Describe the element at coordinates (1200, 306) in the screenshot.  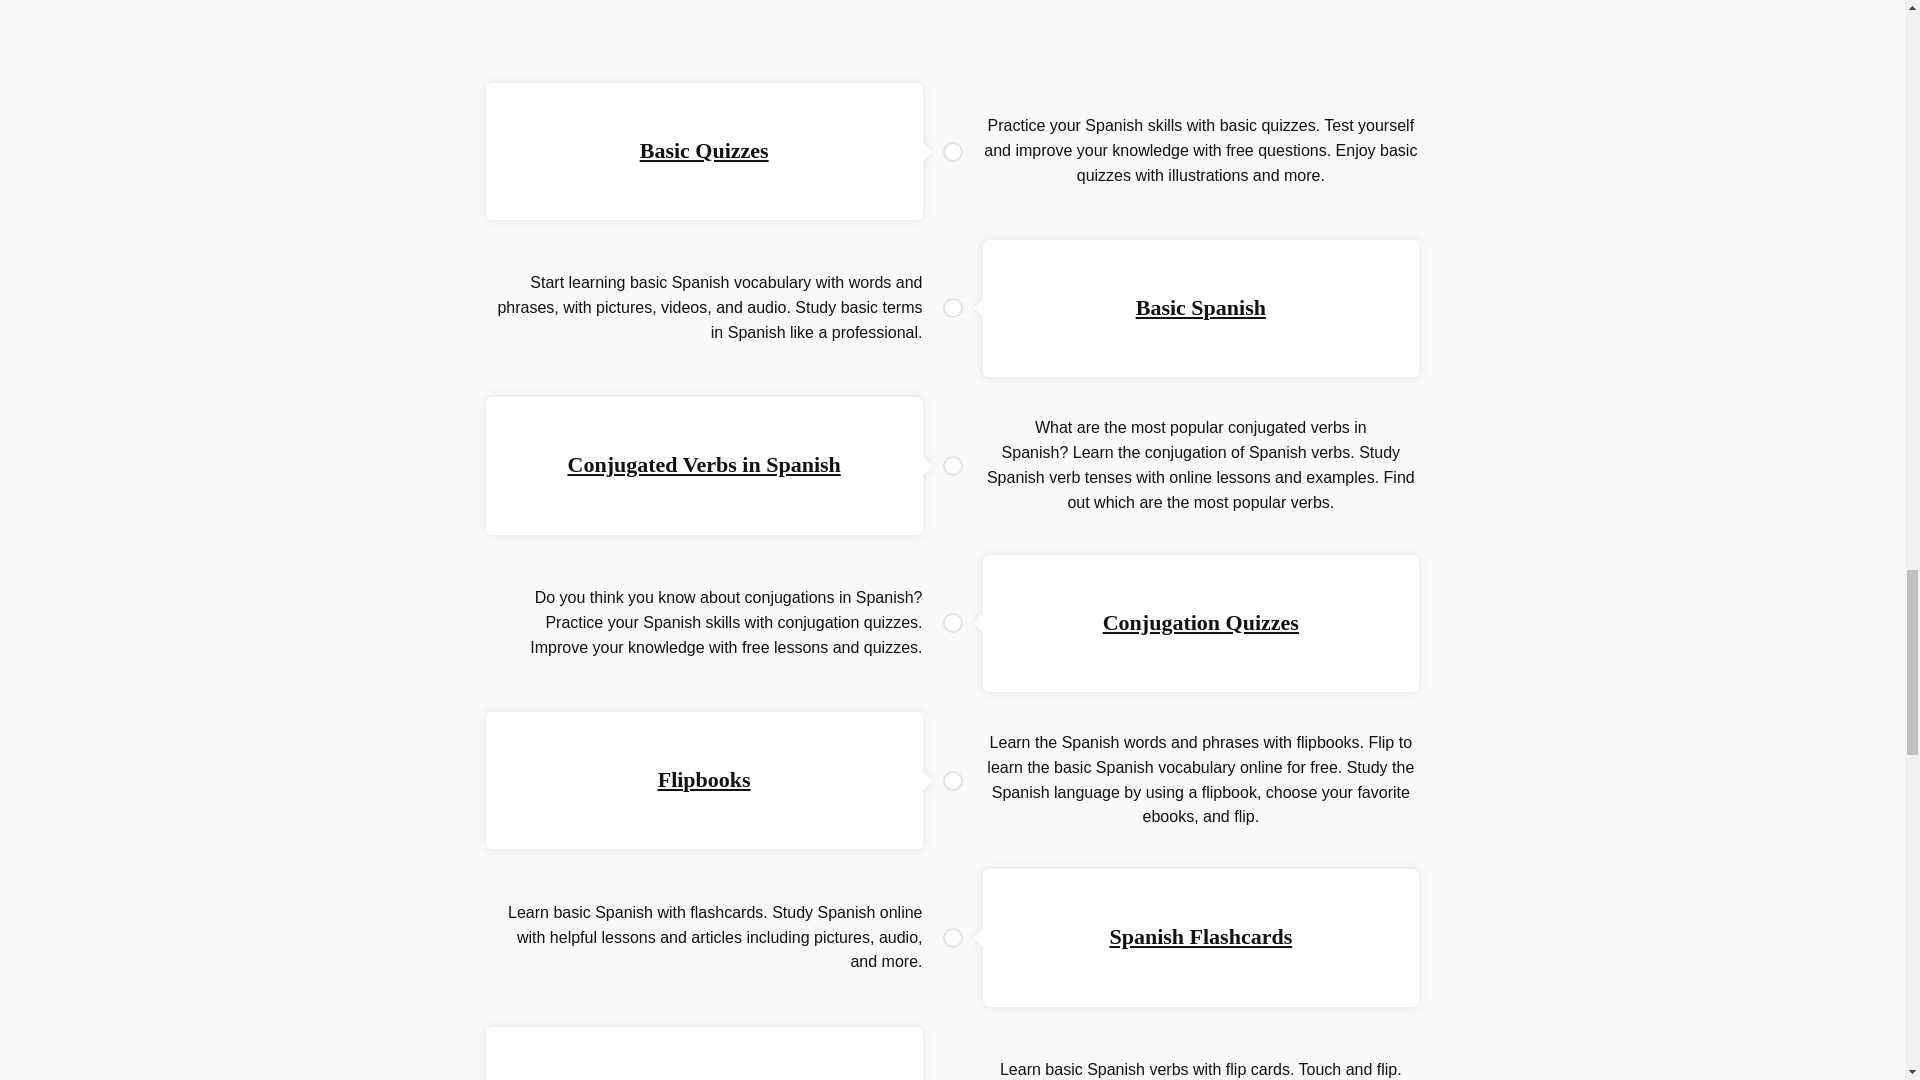
I see `Basic Spanish` at that location.